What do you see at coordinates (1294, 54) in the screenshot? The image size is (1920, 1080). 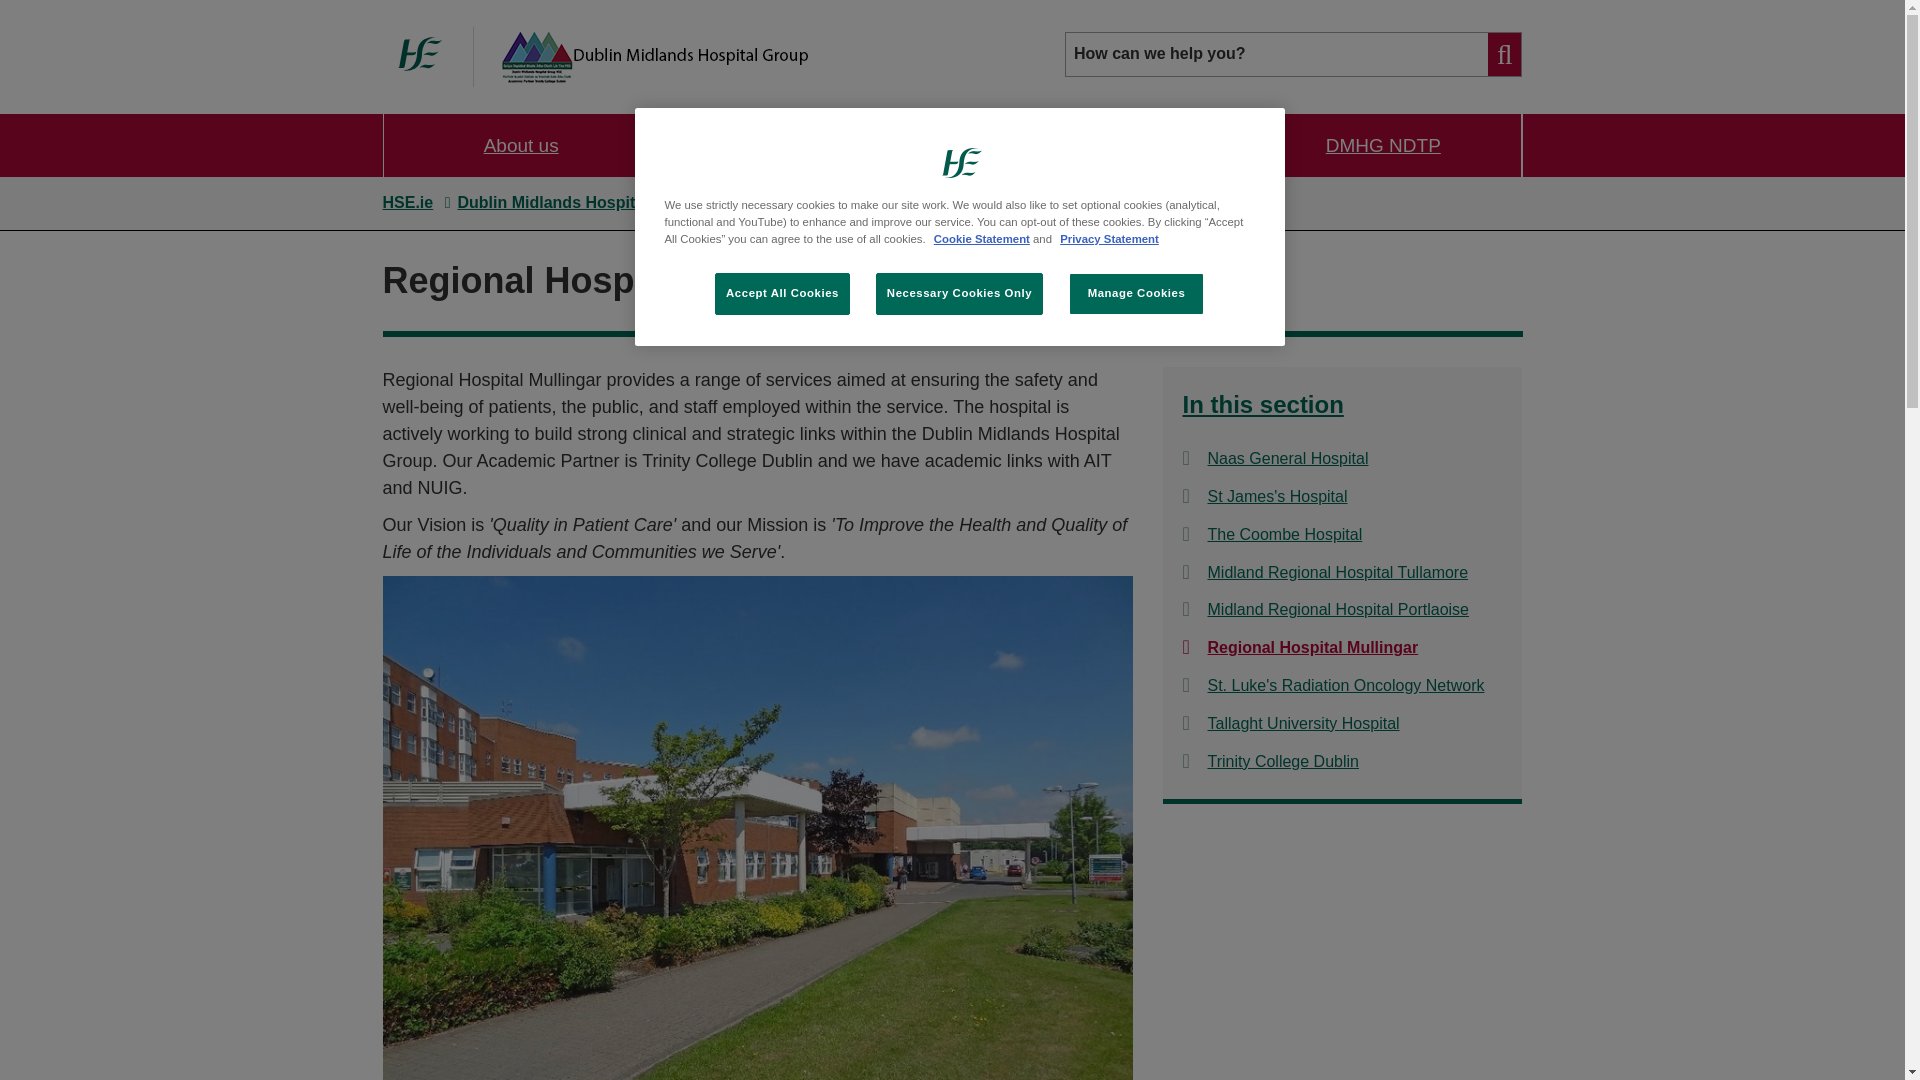 I see `How can we help you?` at bounding box center [1294, 54].